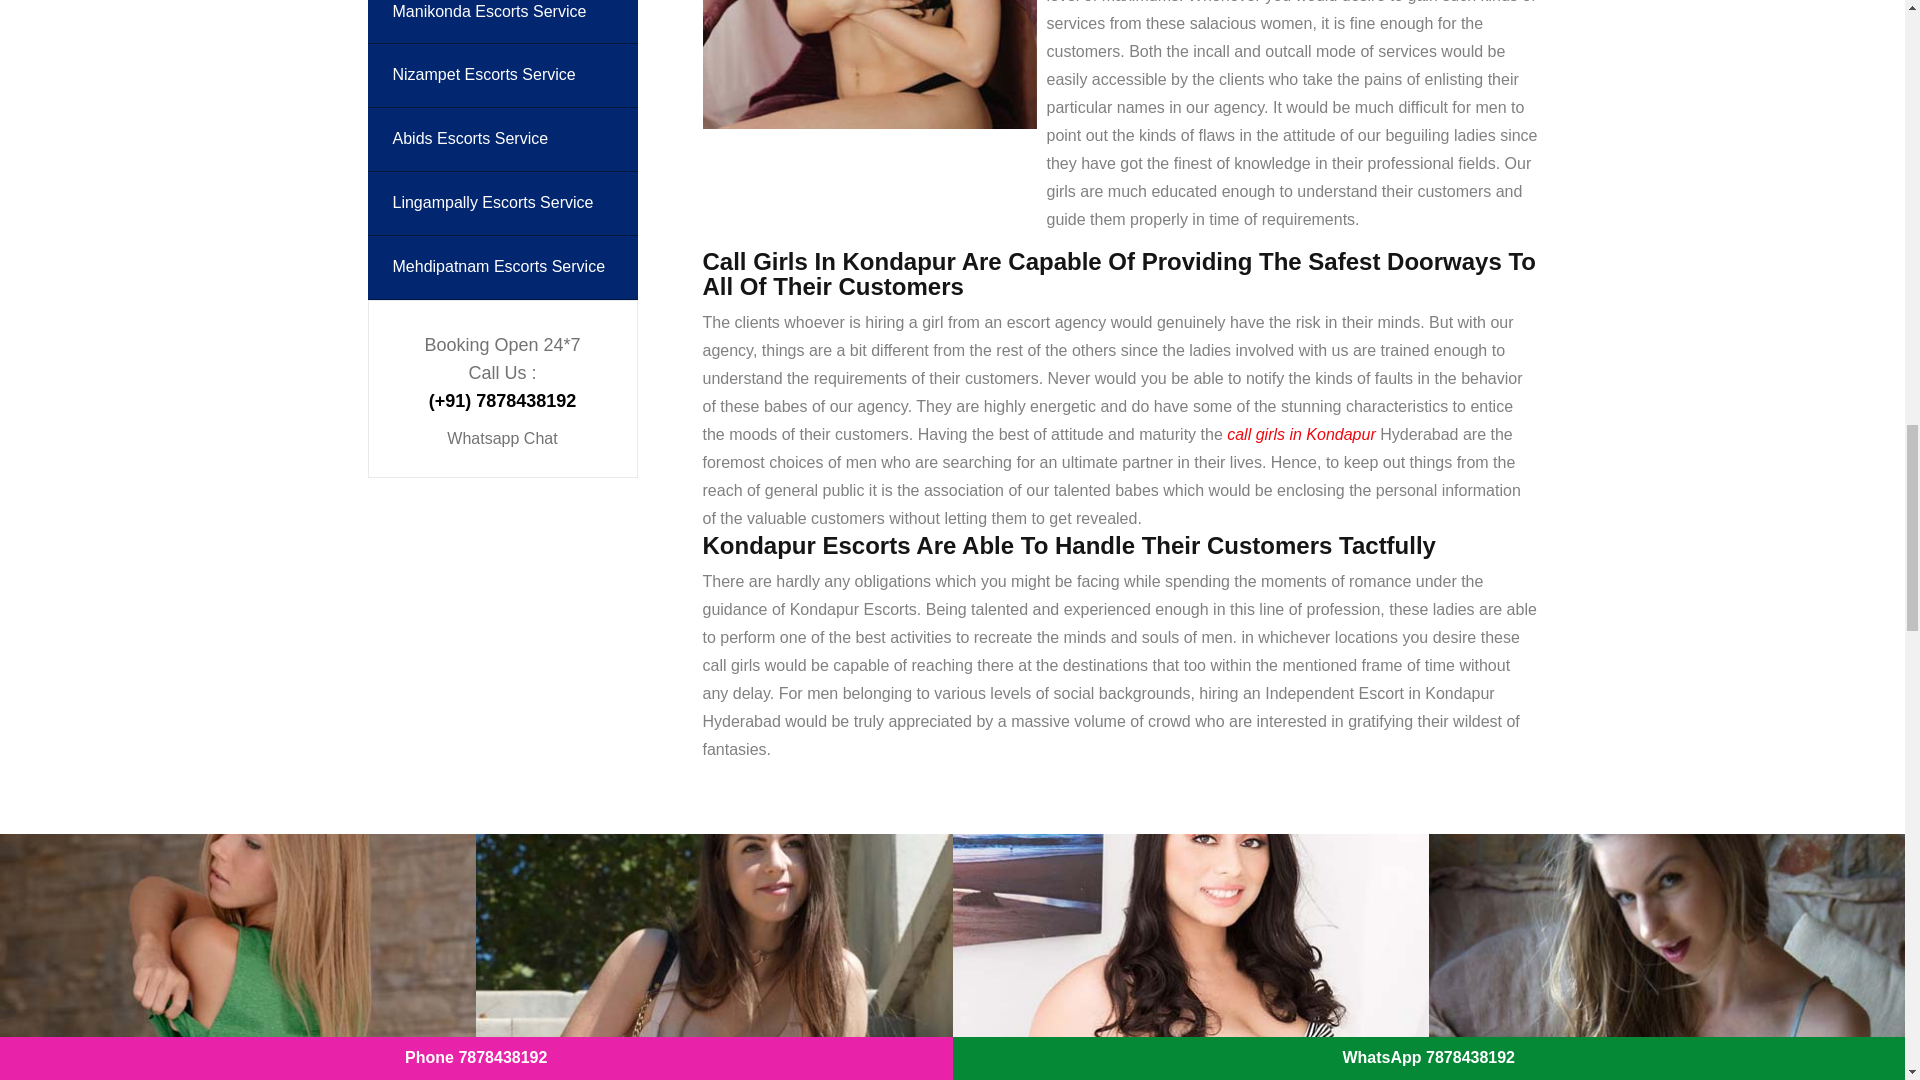 The width and height of the screenshot is (1920, 1080). What do you see at coordinates (502, 268) in the screenshot?
I see `Mehdipatnam Escorts Service` at bounding box center [502, 268].